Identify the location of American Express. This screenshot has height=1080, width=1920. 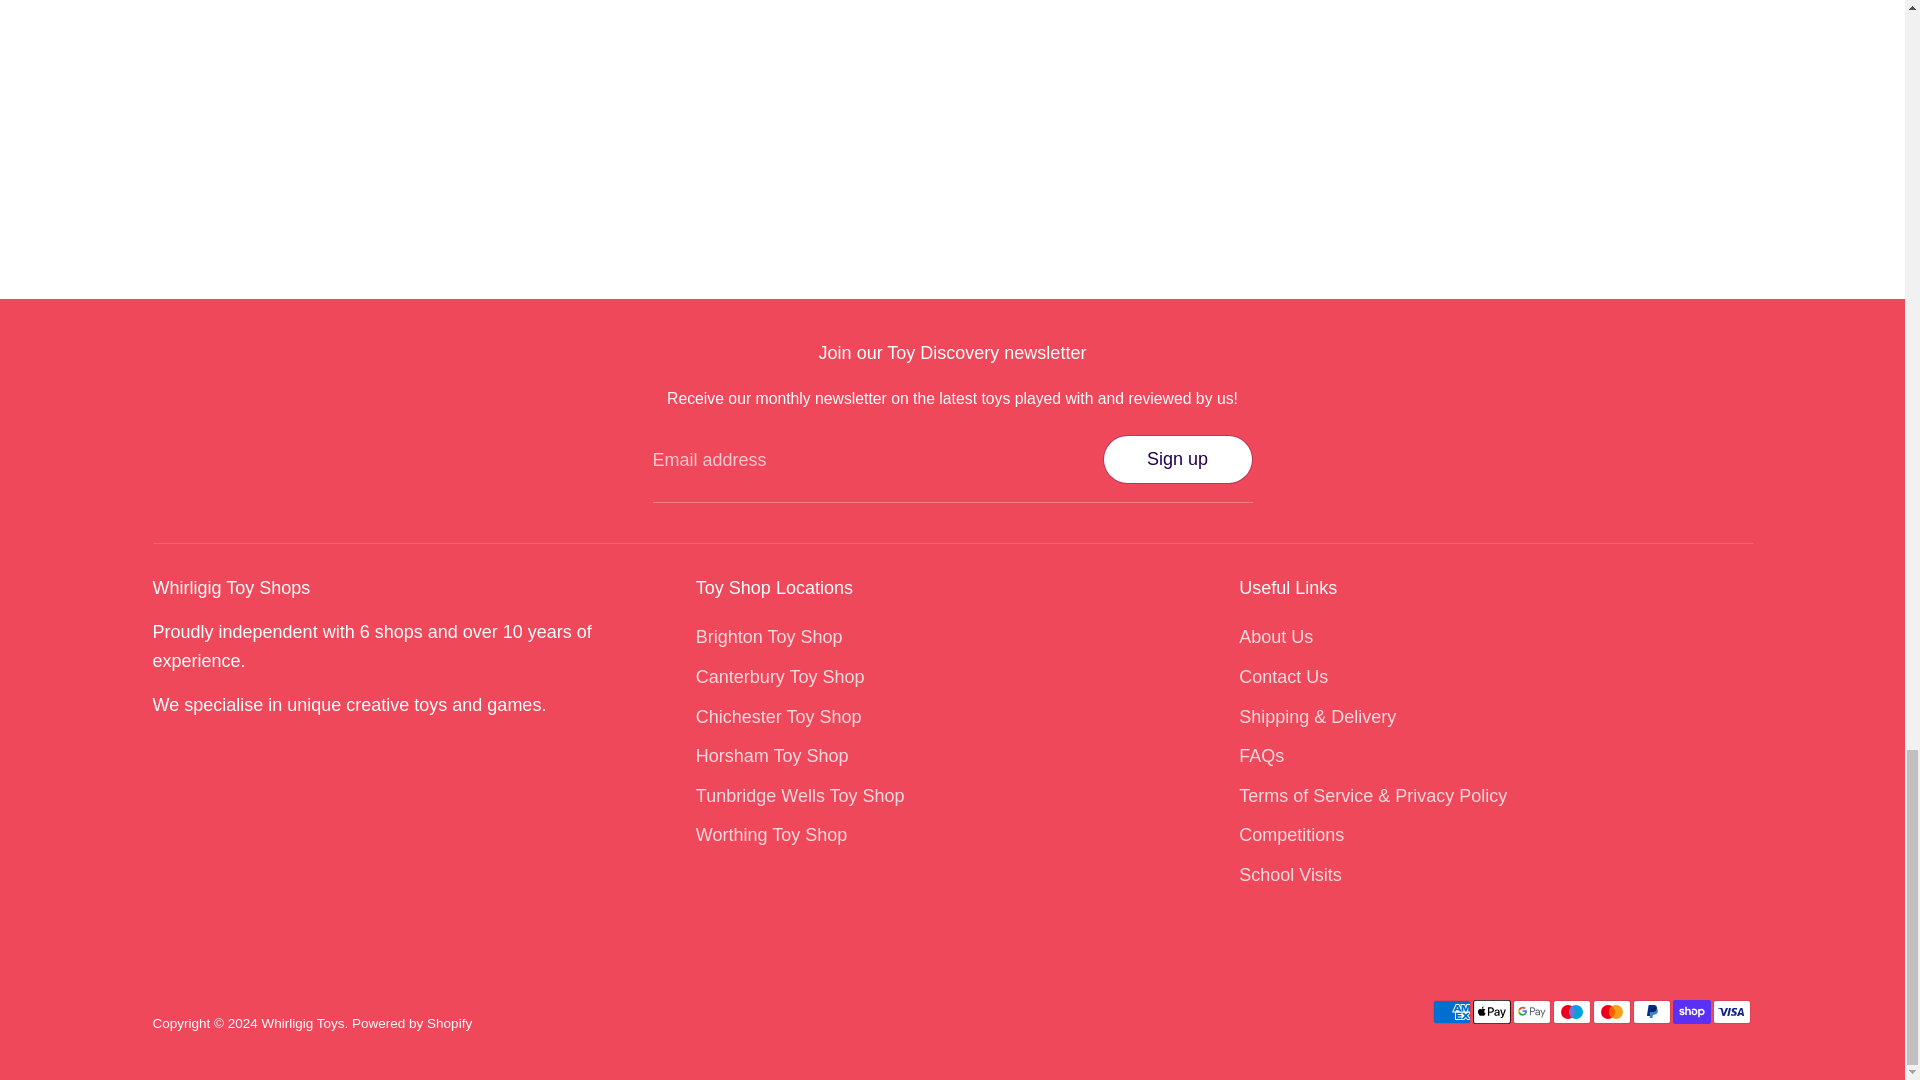
(1451, 1012).